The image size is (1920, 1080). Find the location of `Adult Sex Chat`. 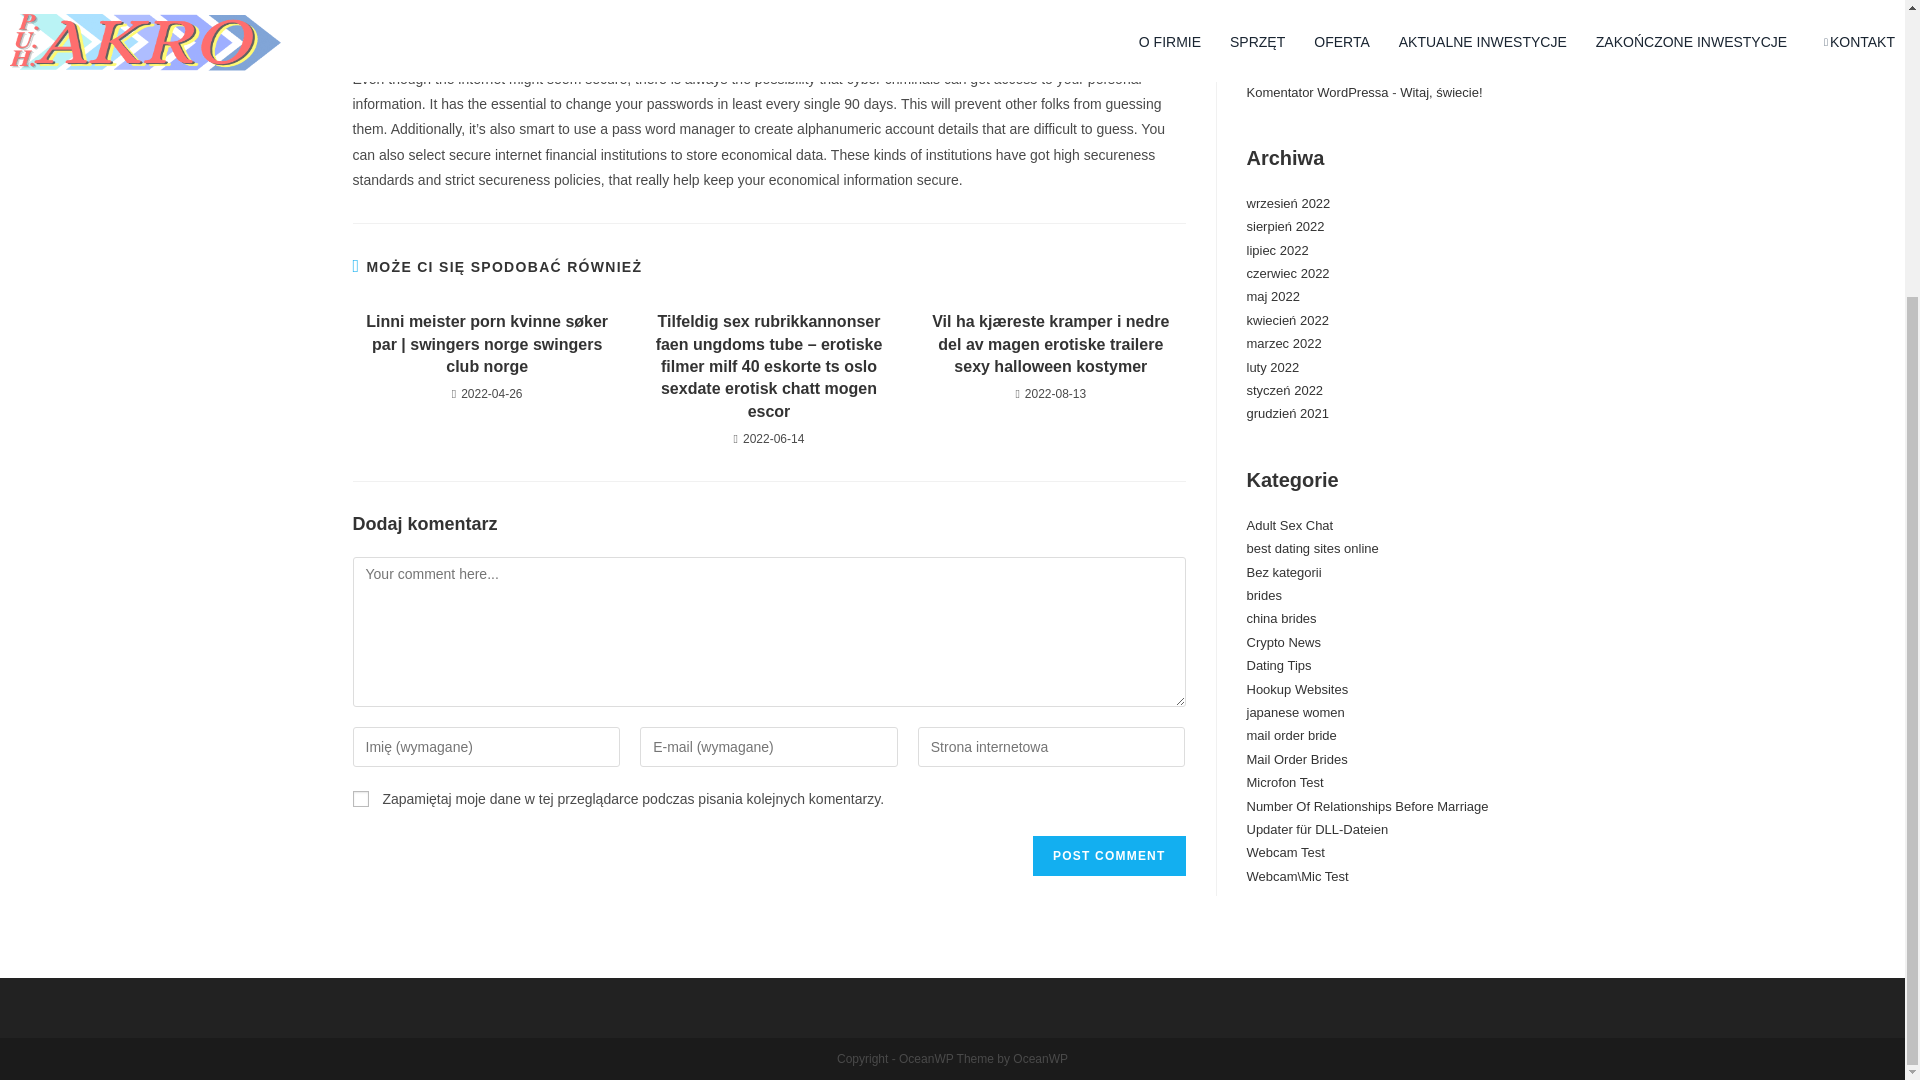

Adult Sex Chat is located at coordinates (1289, 526).